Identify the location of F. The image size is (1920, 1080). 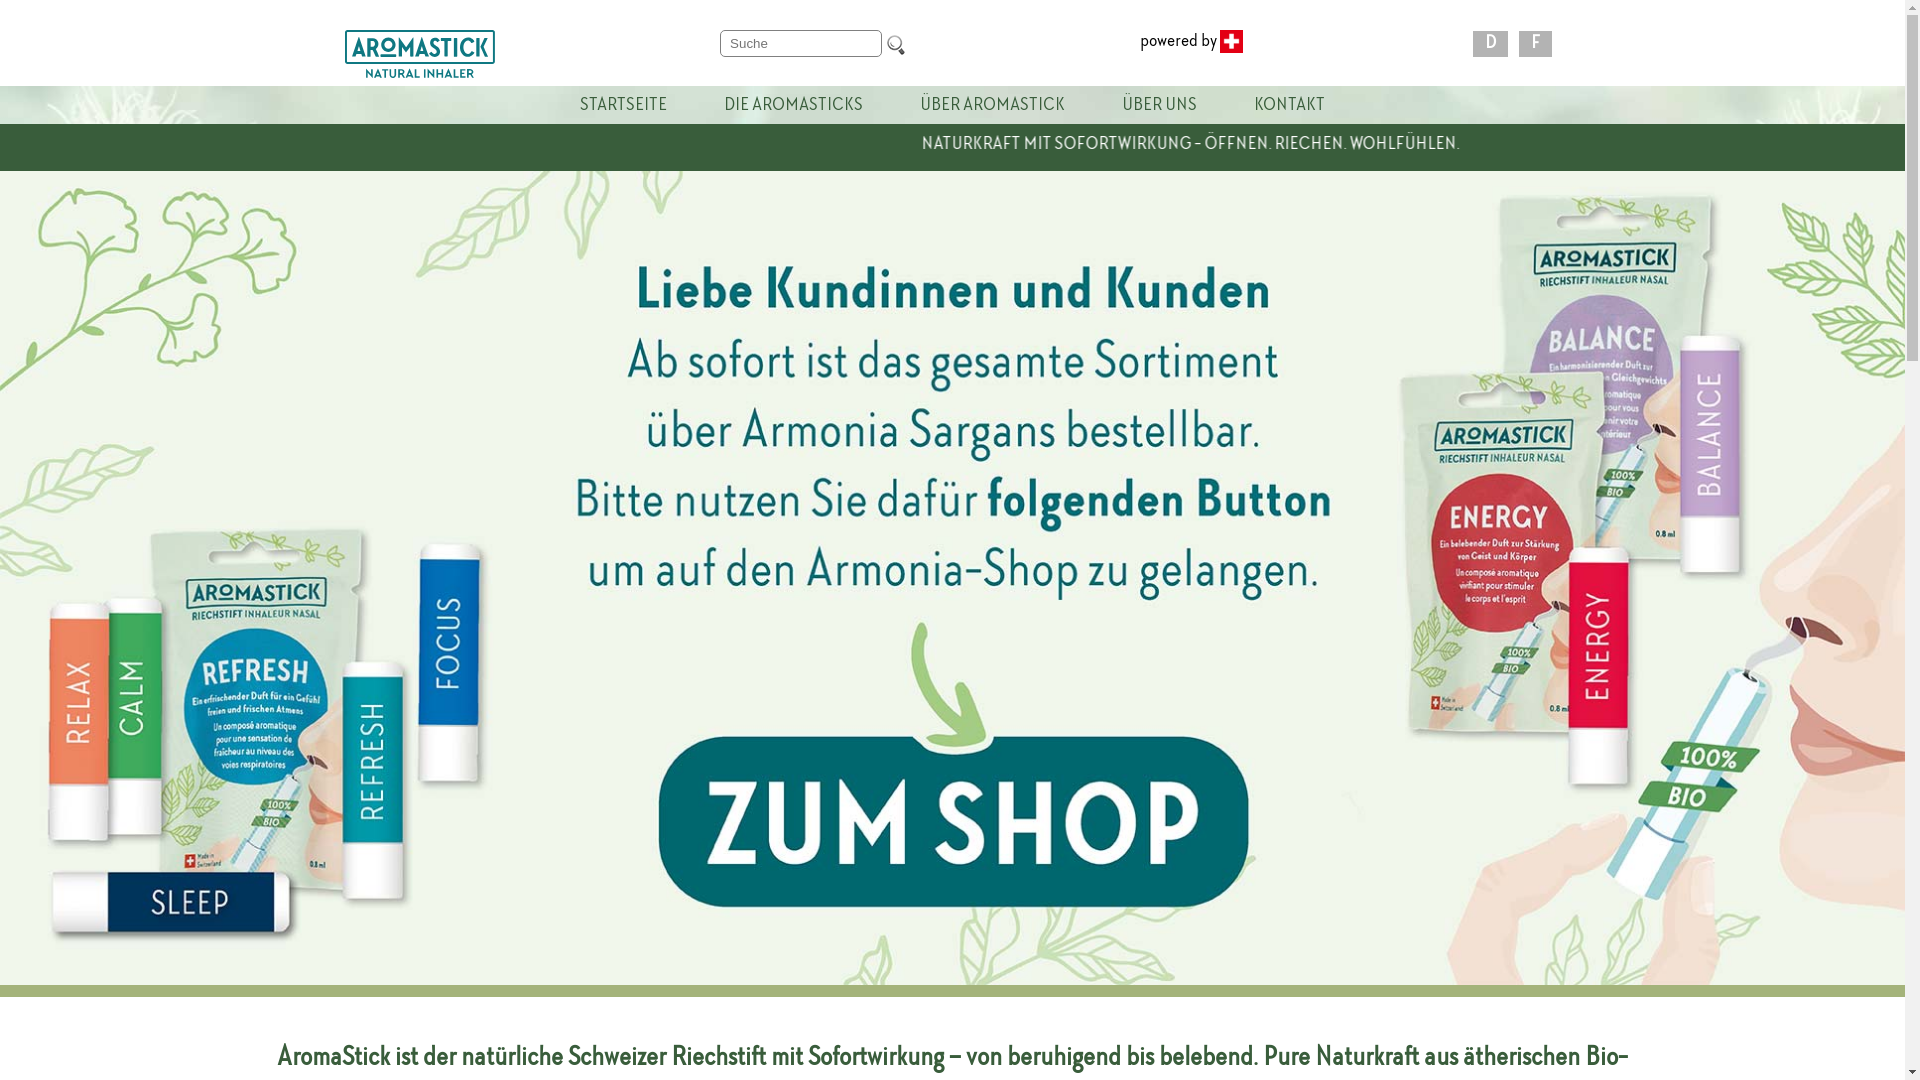
(1540, 44).